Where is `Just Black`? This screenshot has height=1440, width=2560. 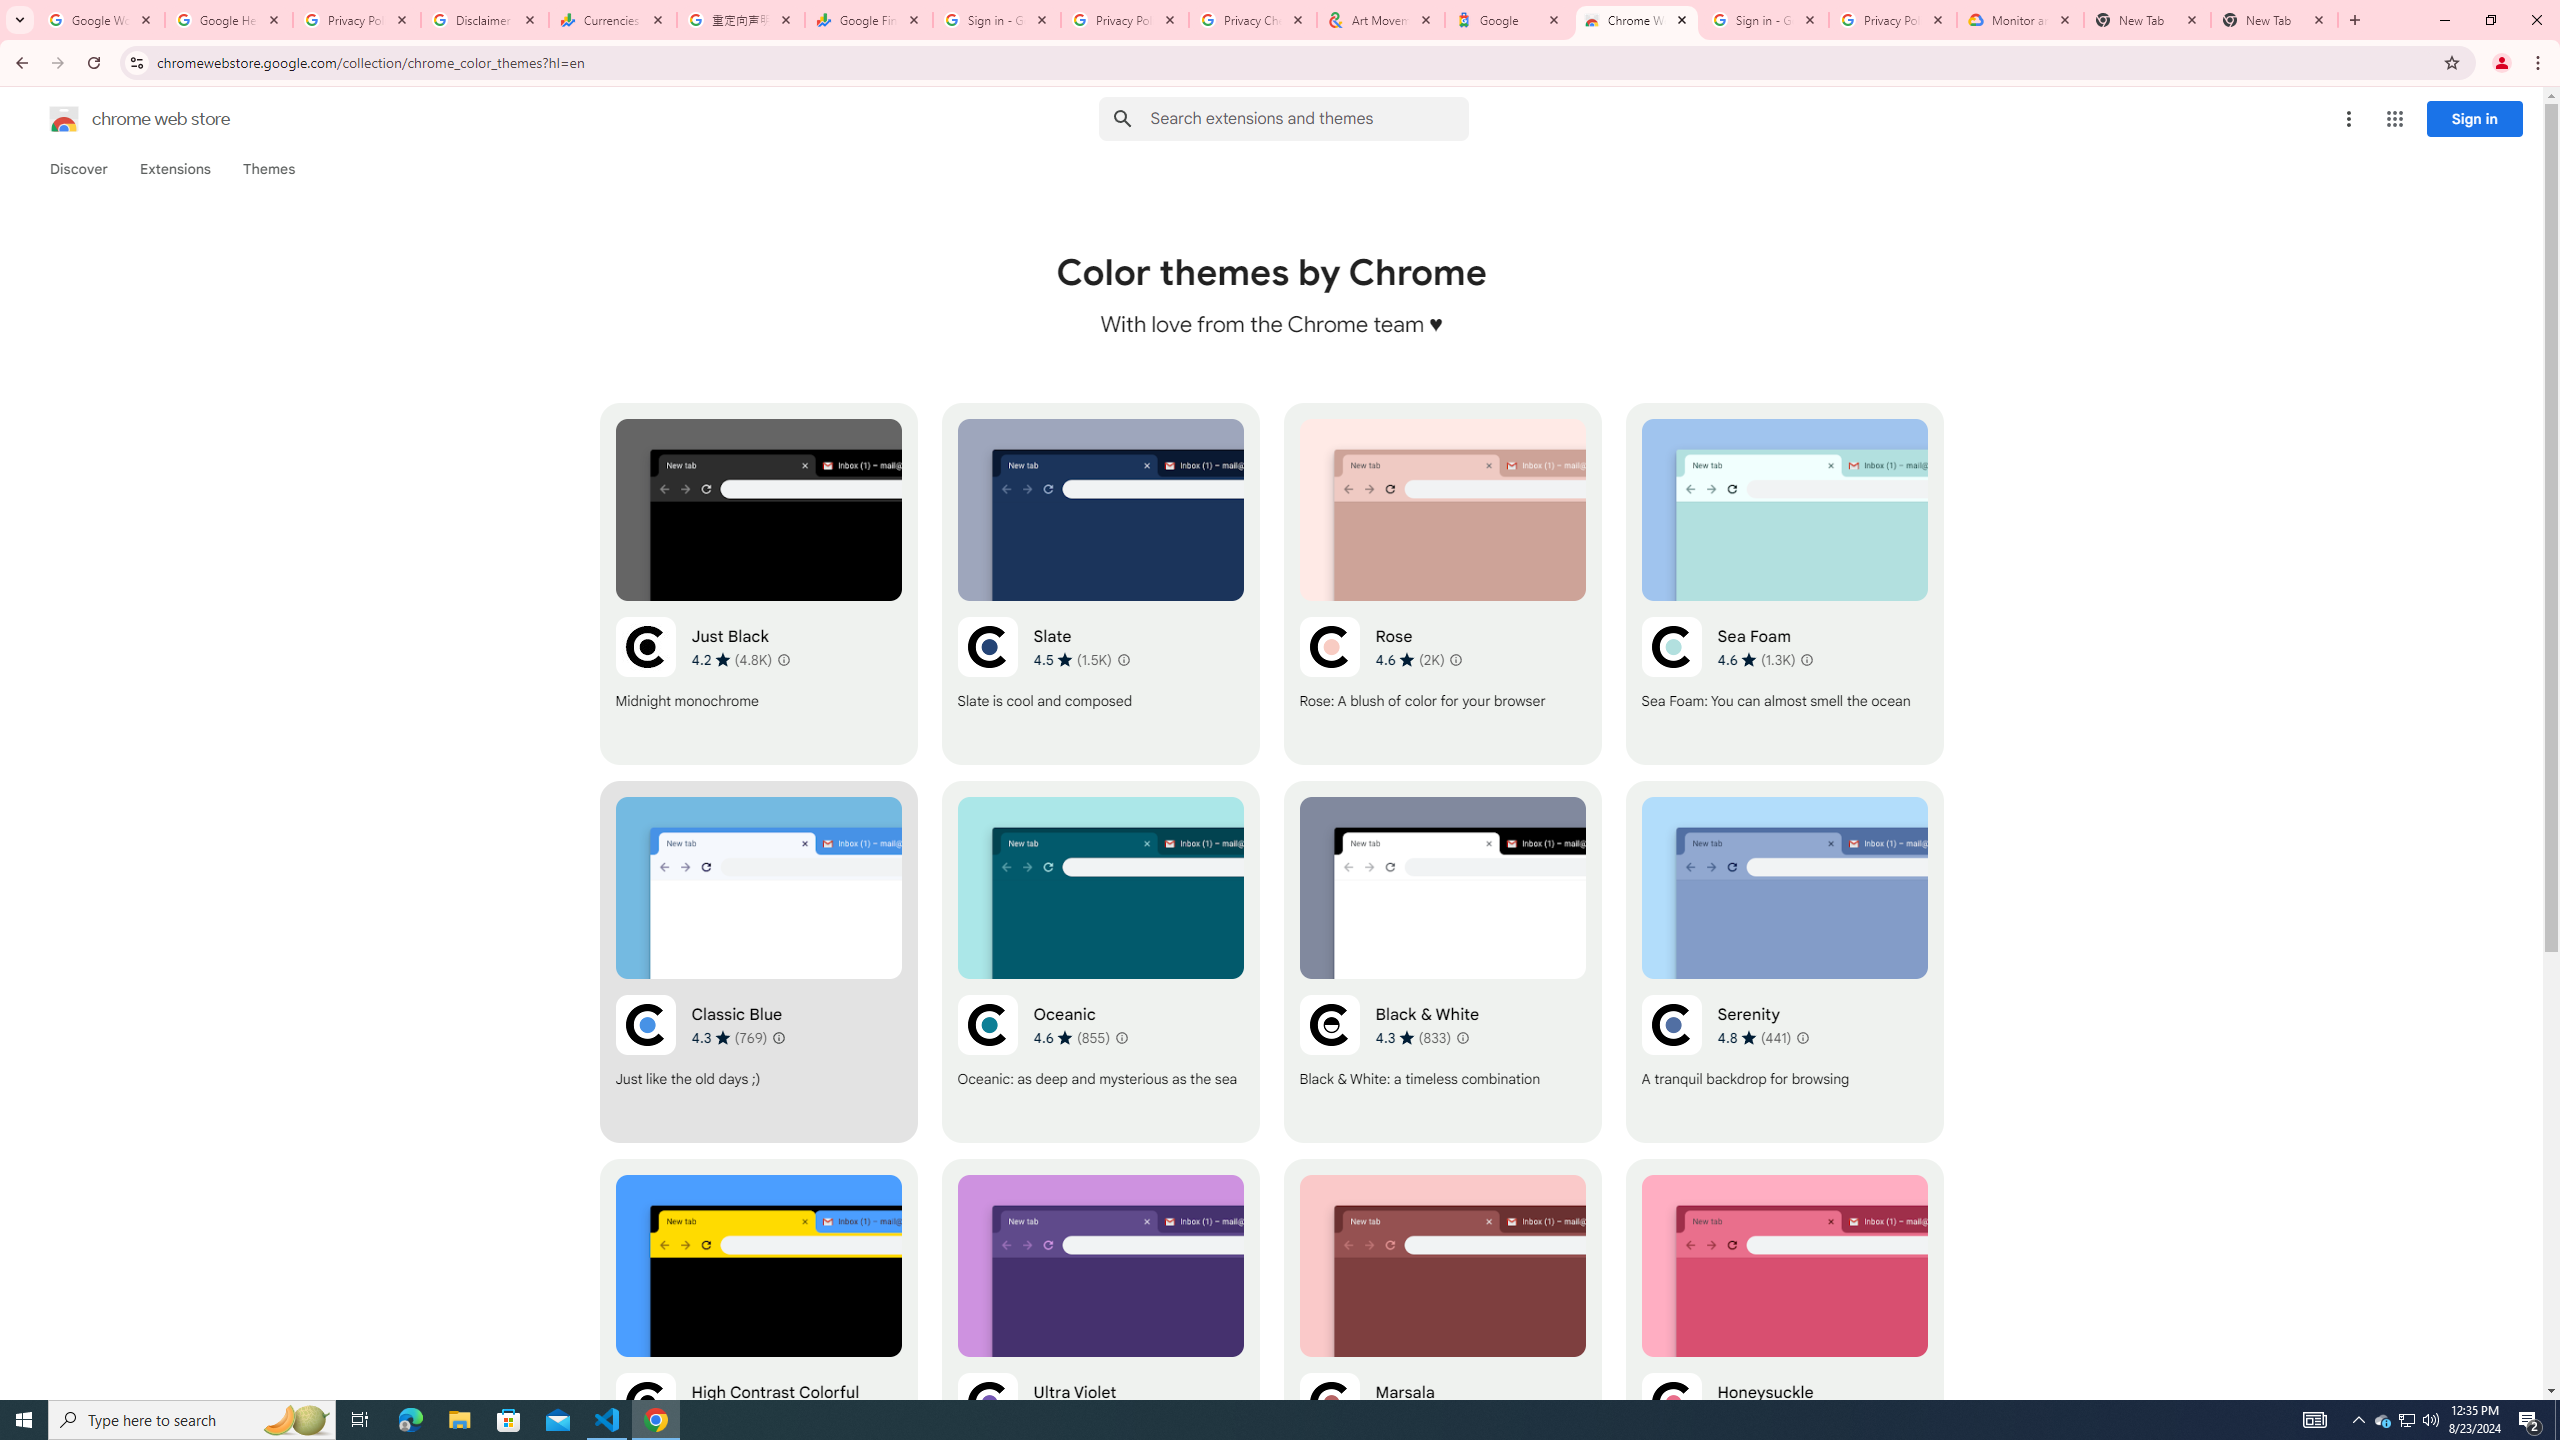 Just Black is located at coordinates (759, 584).